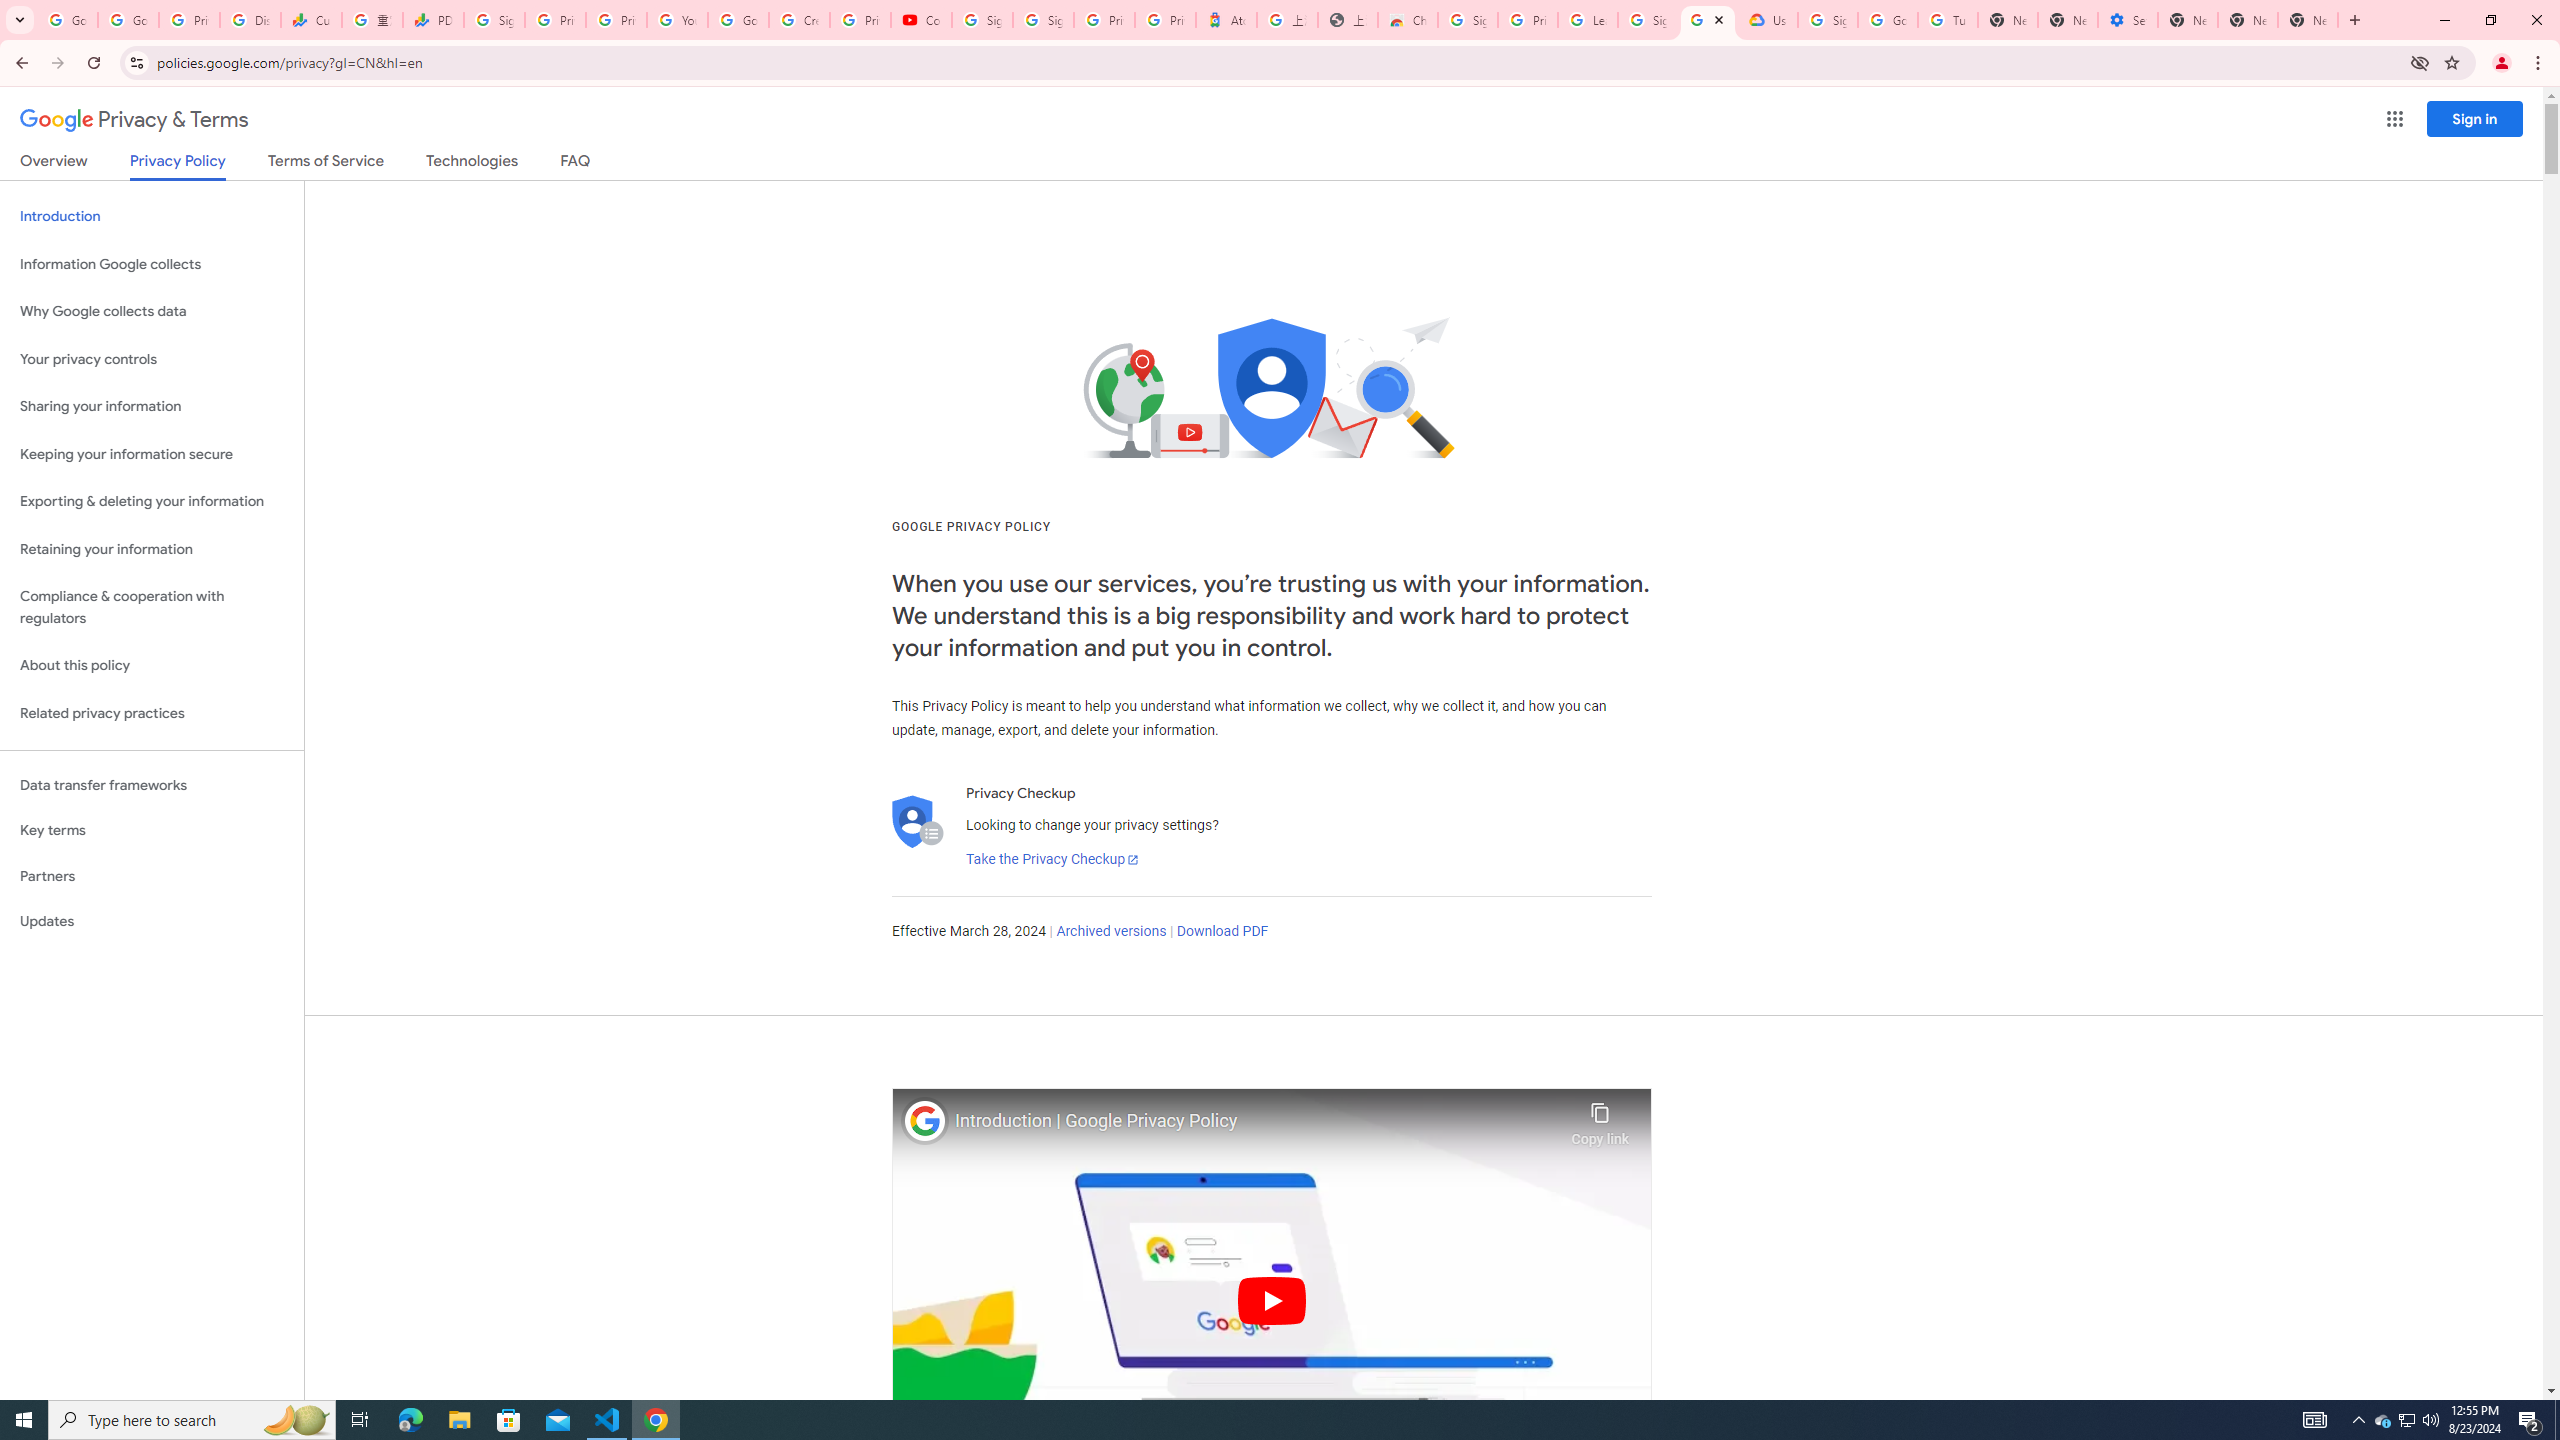 The width and height of the screenshot is (2560, 1440). What do you see at coordinates (495, 20) in the screenshot?
I see `Sign in - Google Accounts` at bounding box center [495, 20].